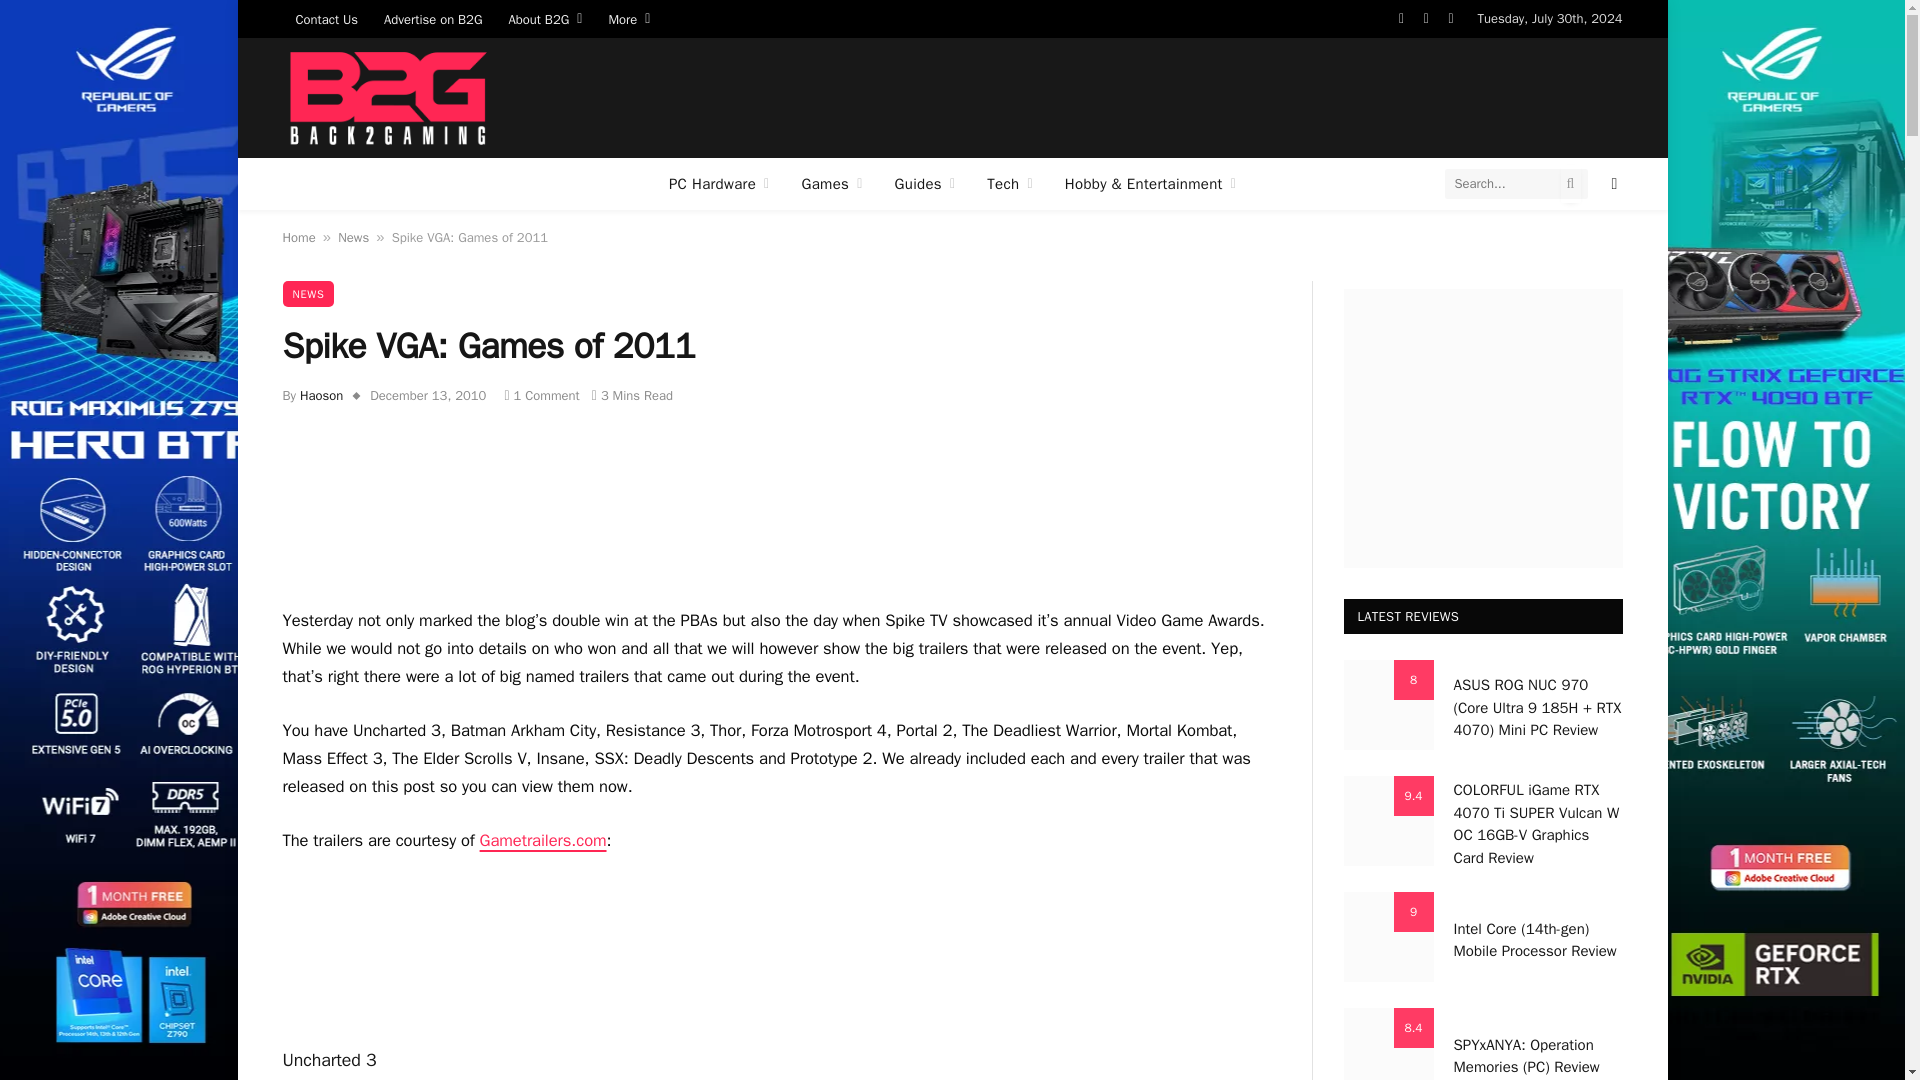 Image resolution: width=1920 pixels, height=1080 pixels. I want to click on Advertise on B2G, so click(432, 18).